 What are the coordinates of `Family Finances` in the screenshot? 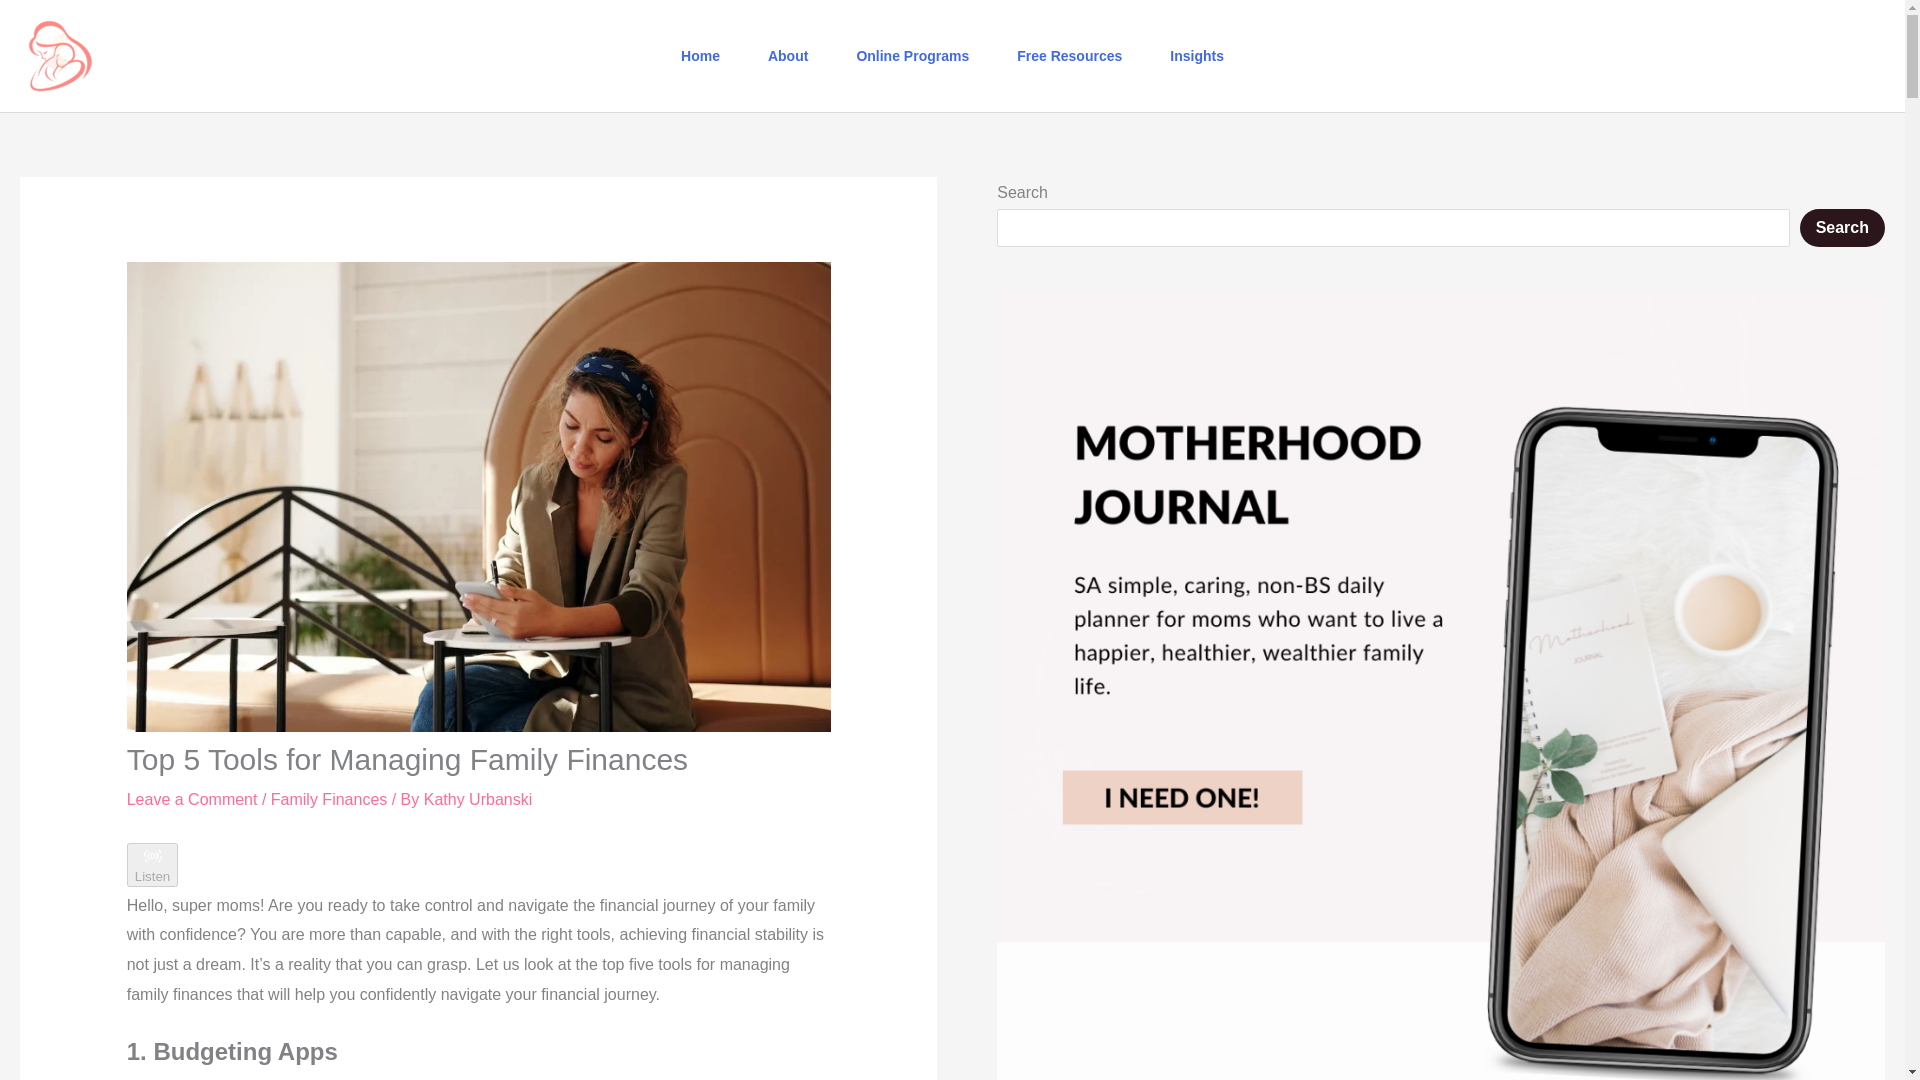 It's located at (328, 798).